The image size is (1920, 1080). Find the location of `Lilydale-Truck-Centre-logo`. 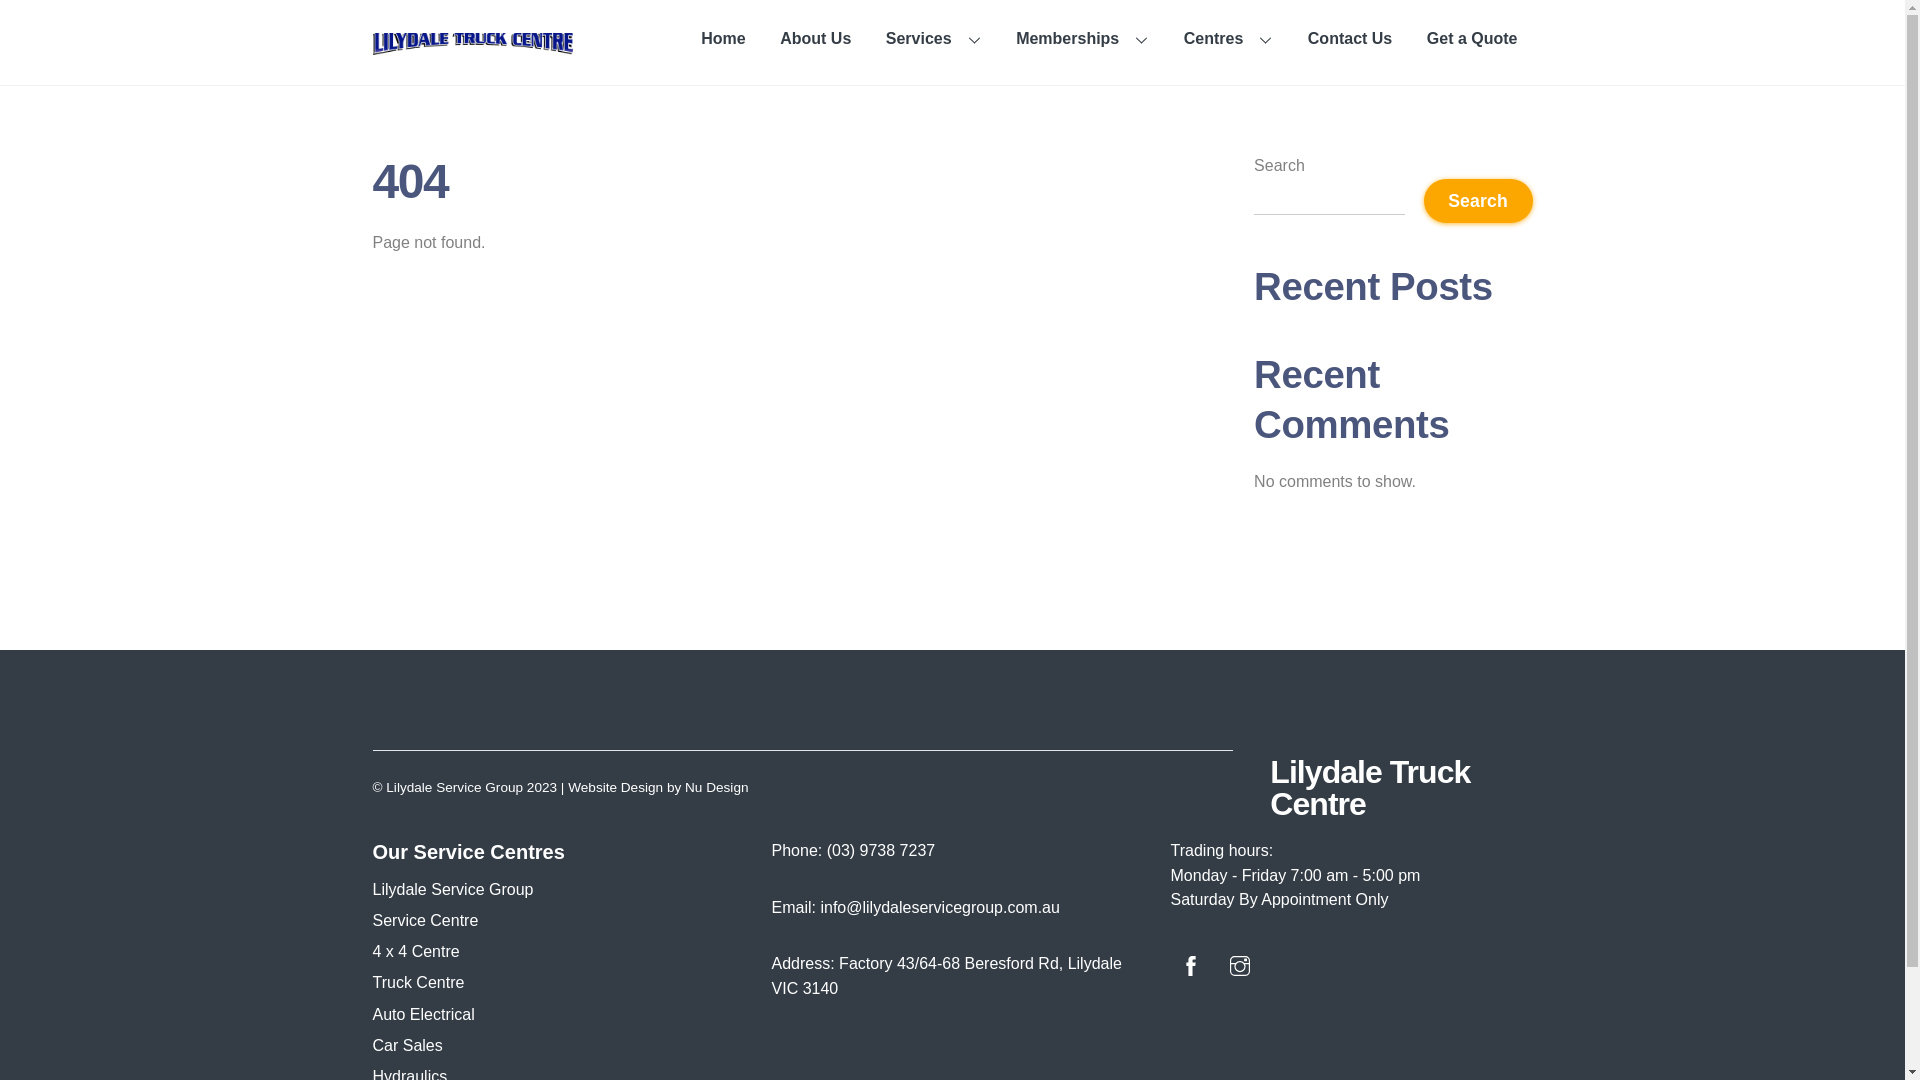

Lilydale-Truck-Centre-logo is located at coordinates (472, 44).